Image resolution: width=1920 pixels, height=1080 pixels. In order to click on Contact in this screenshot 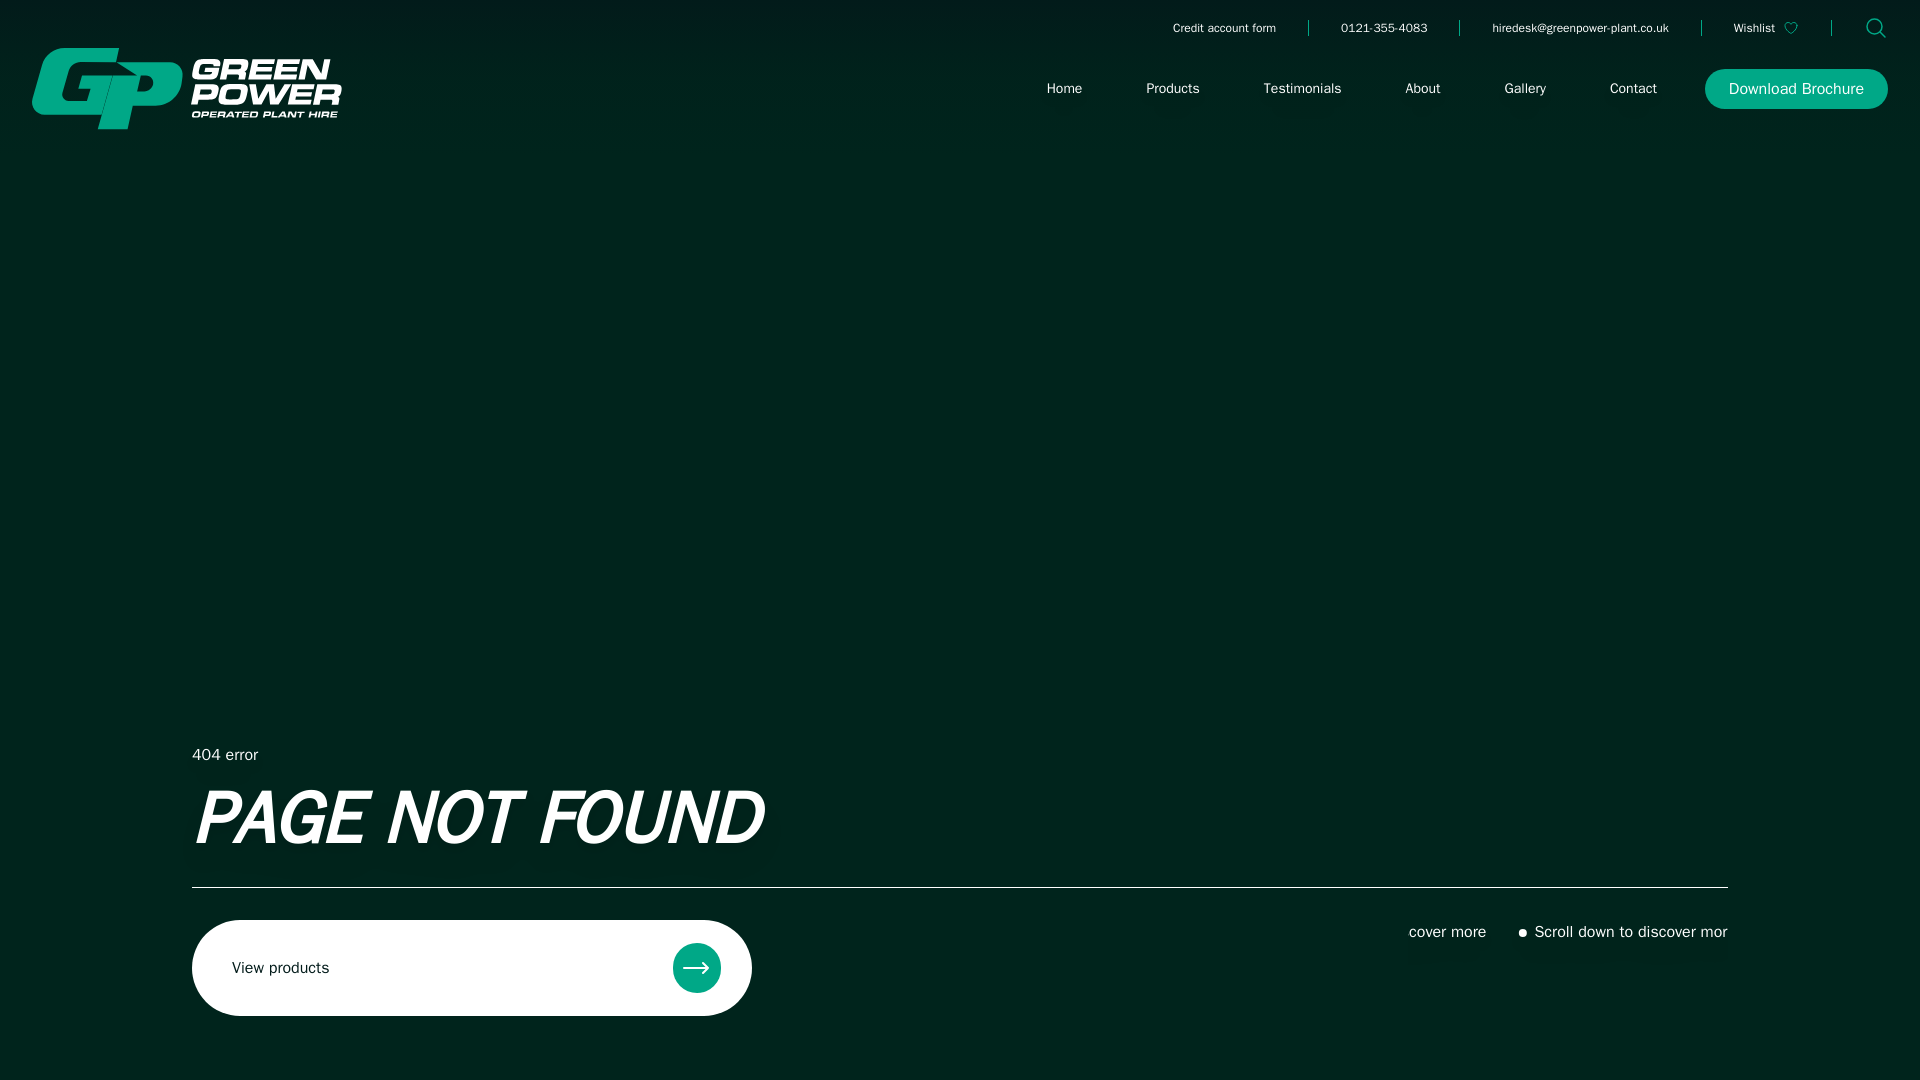, I will do `click(1632, 88)`.